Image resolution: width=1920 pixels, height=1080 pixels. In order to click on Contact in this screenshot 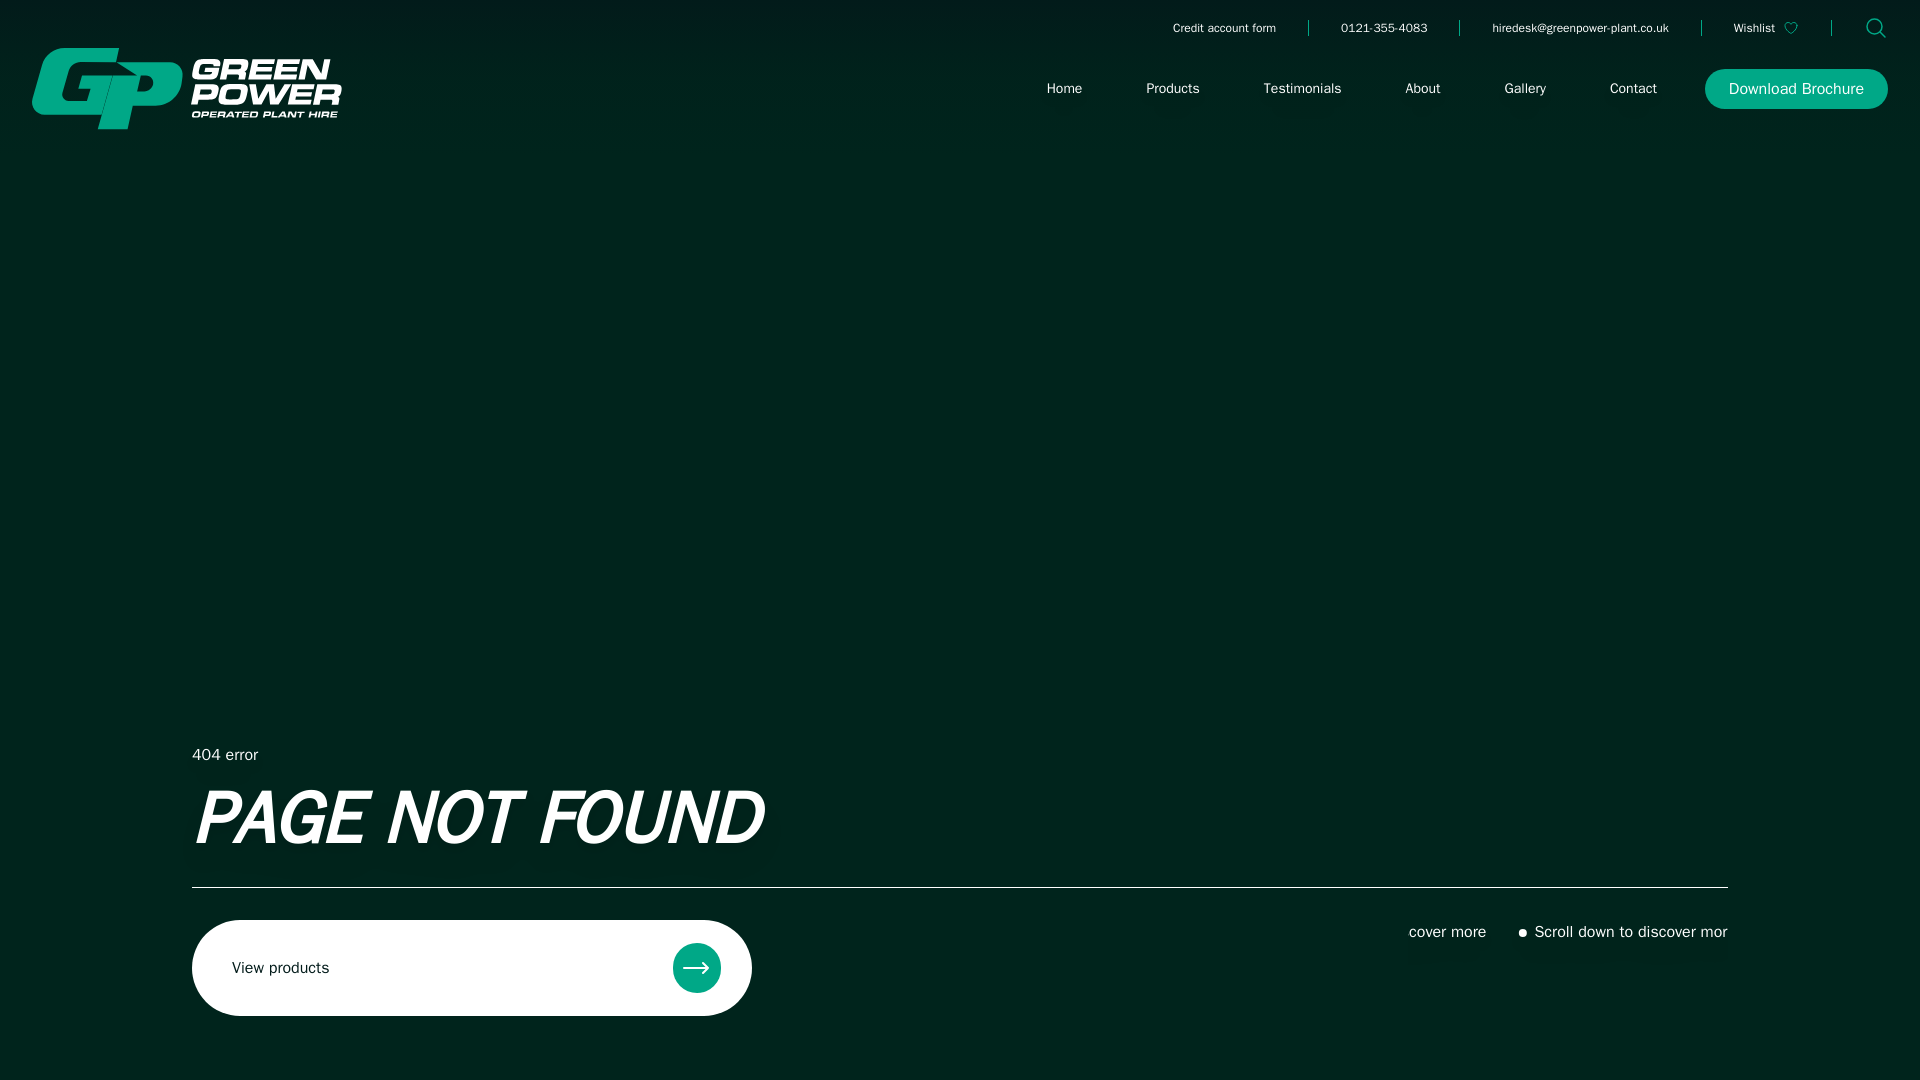, I will do `click(1632, 88)`.